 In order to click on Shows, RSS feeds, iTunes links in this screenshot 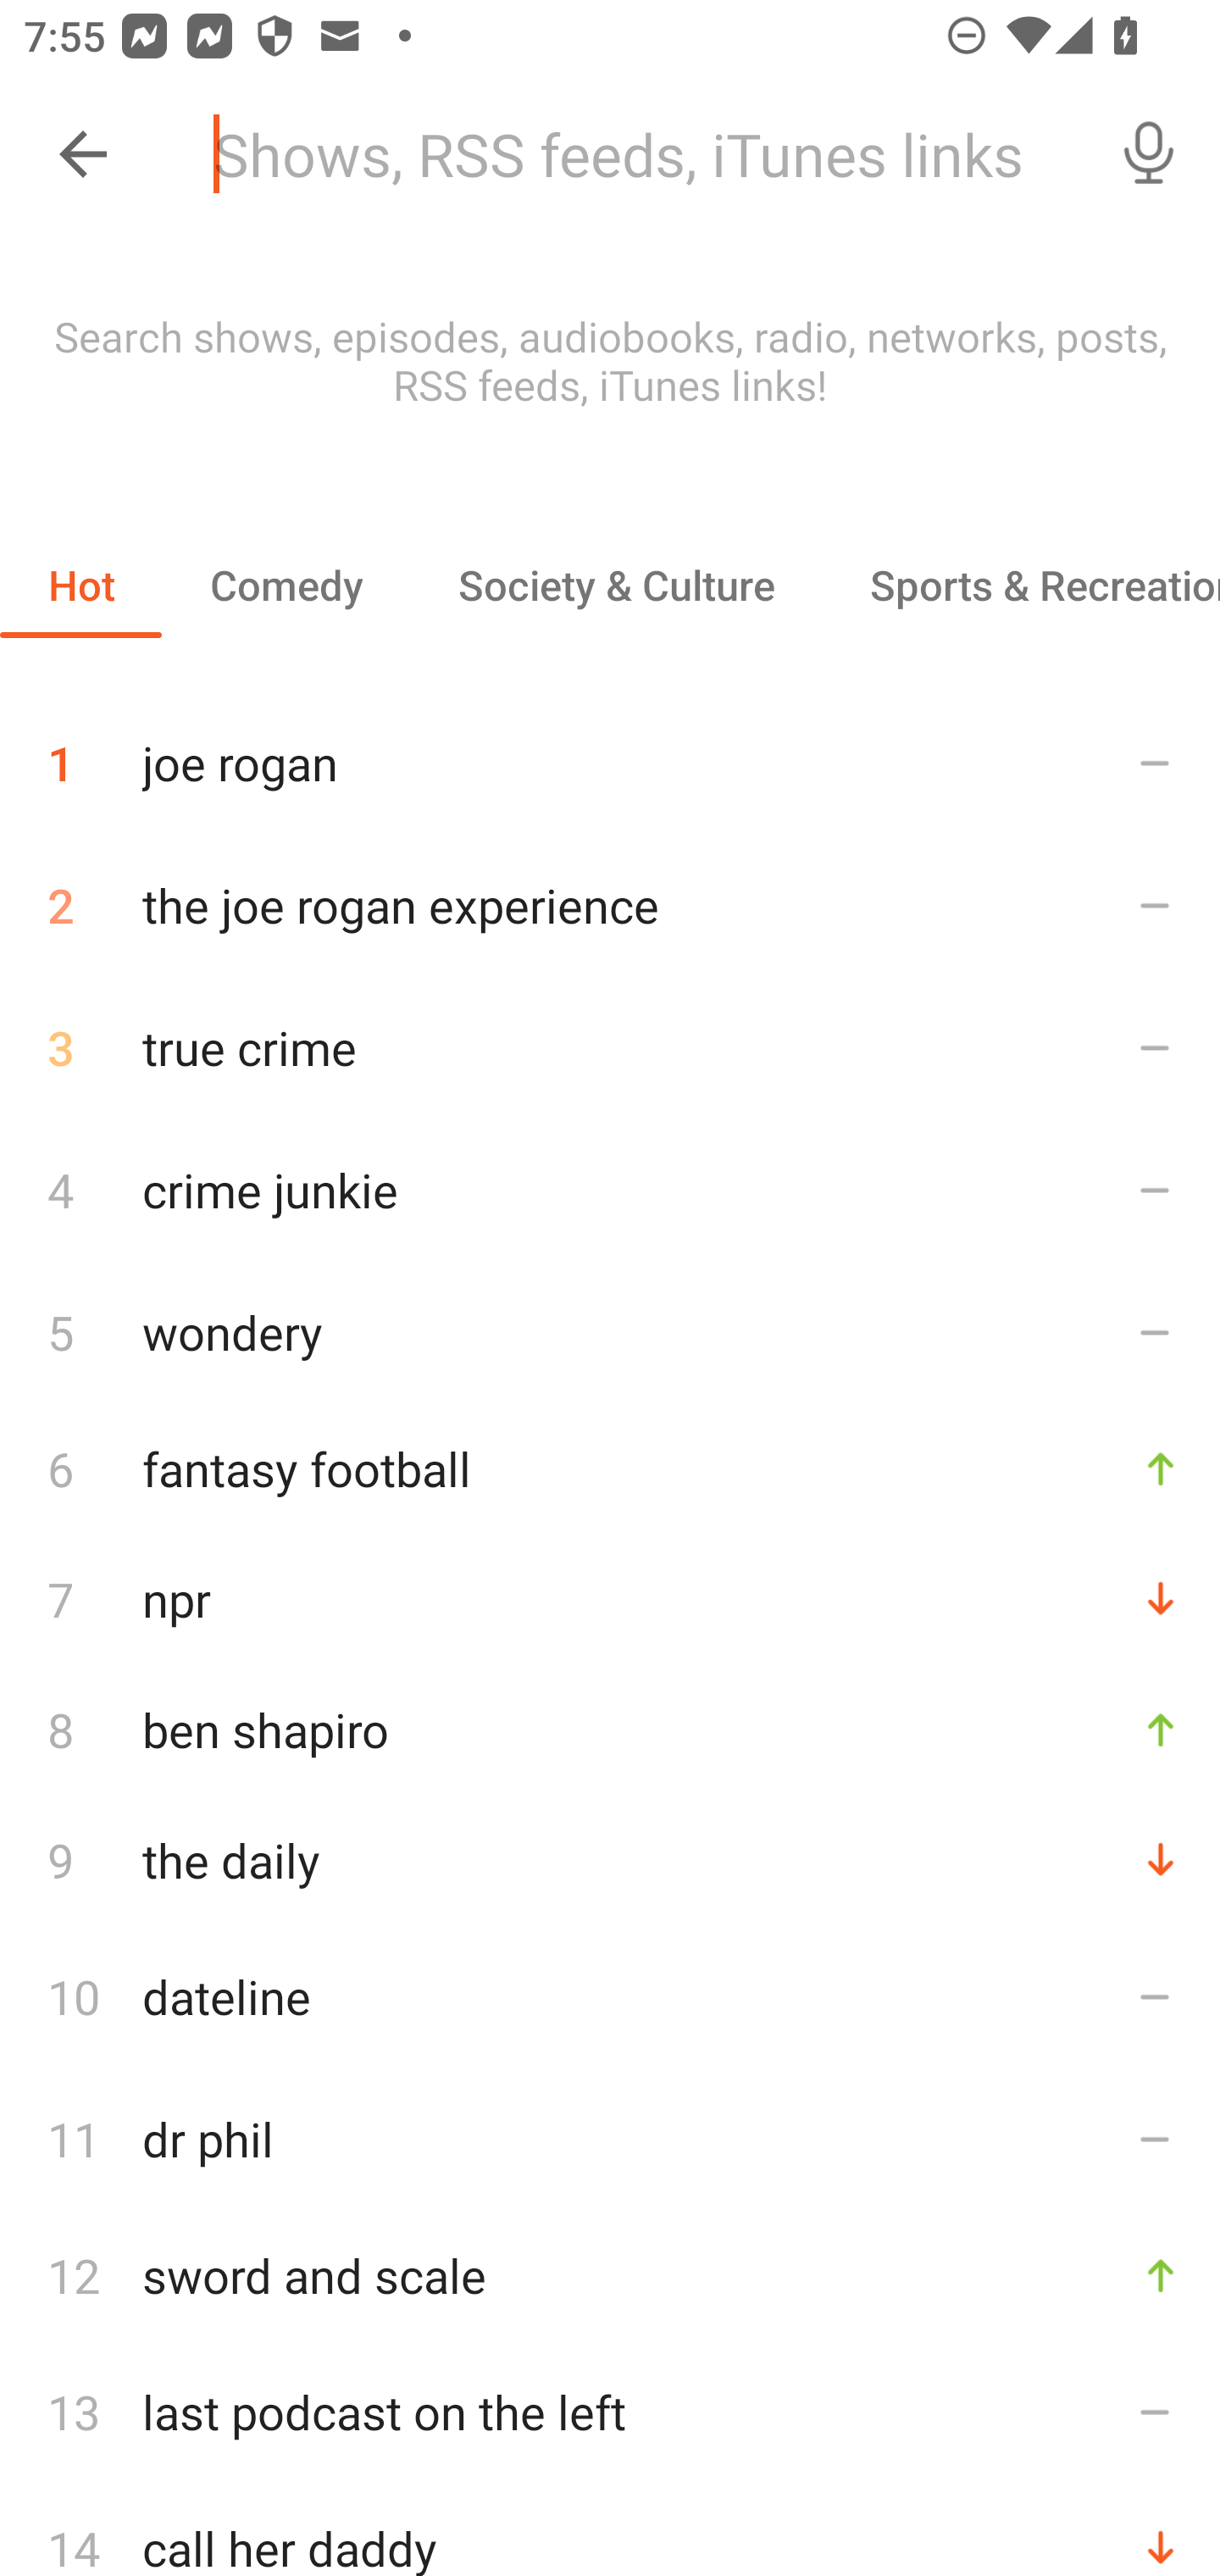, I will do `click(634, 154)`.